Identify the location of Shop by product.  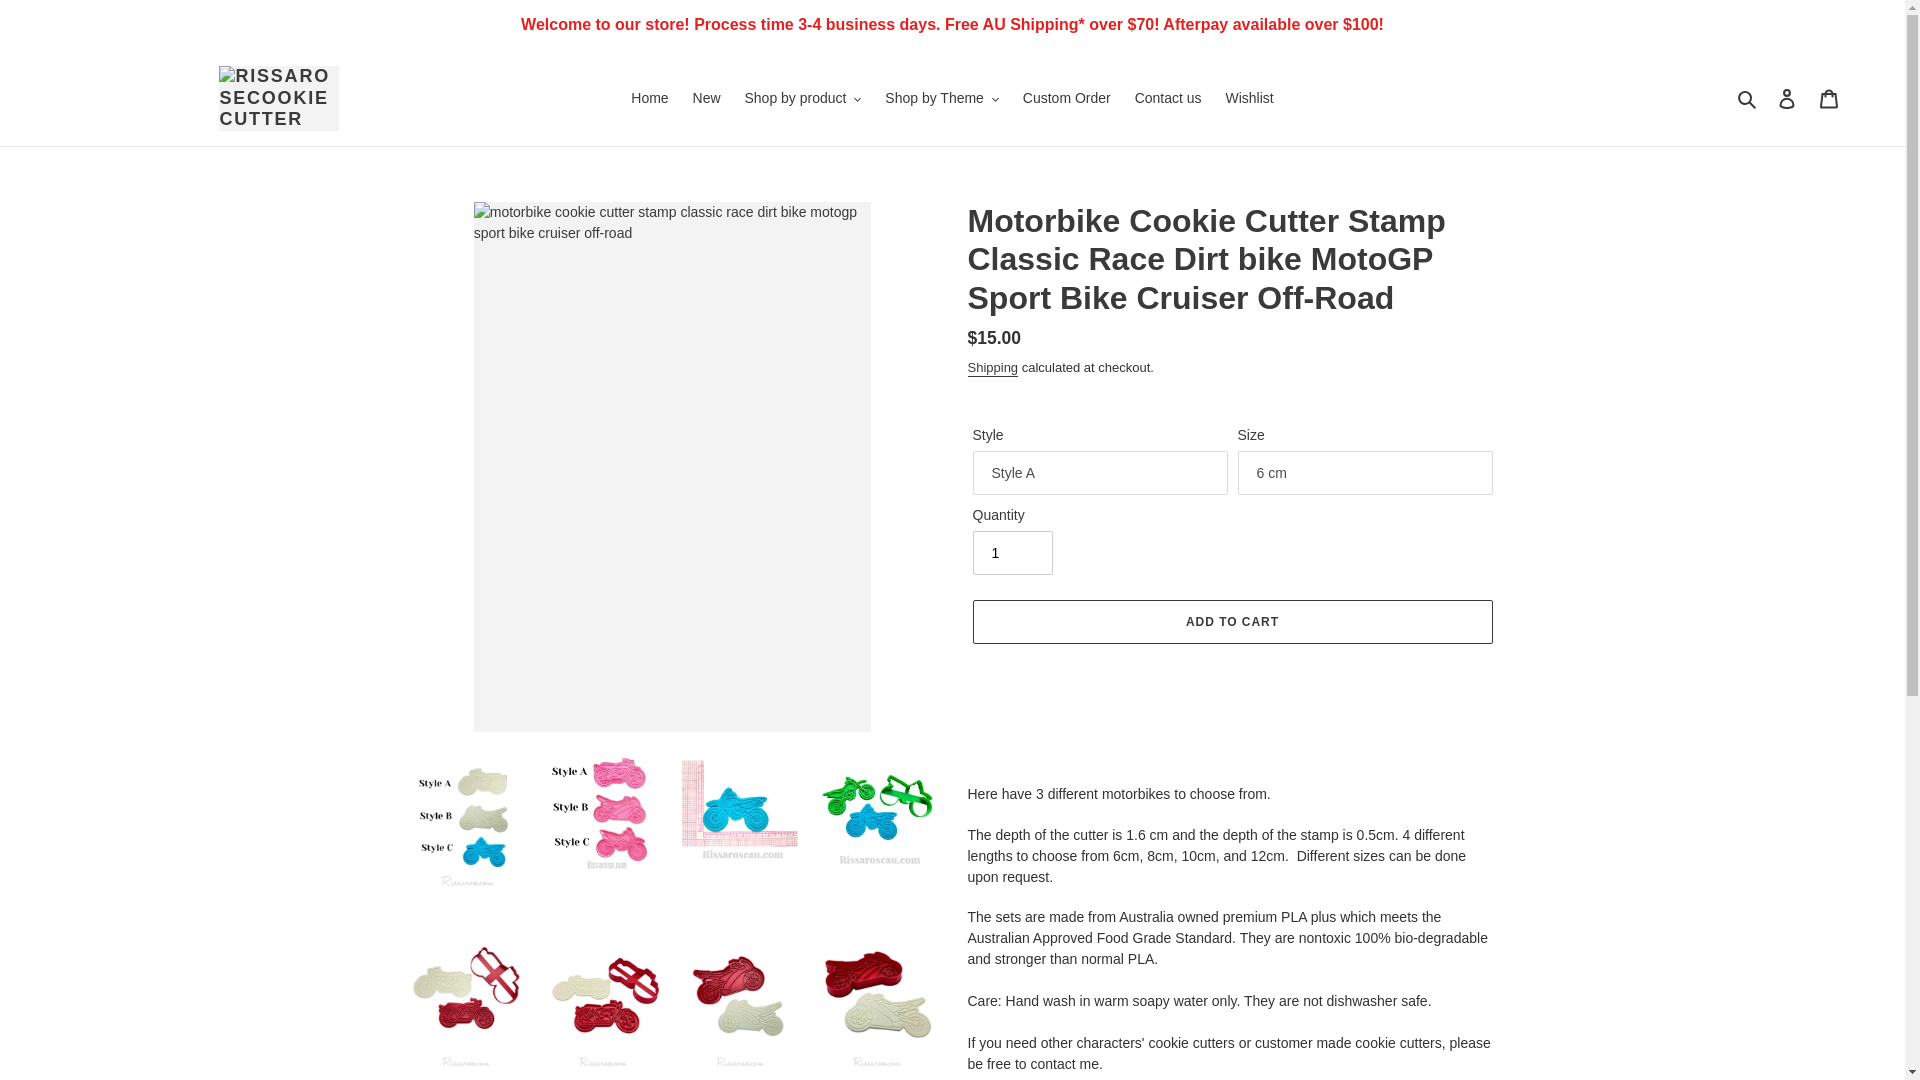
(802, 98).